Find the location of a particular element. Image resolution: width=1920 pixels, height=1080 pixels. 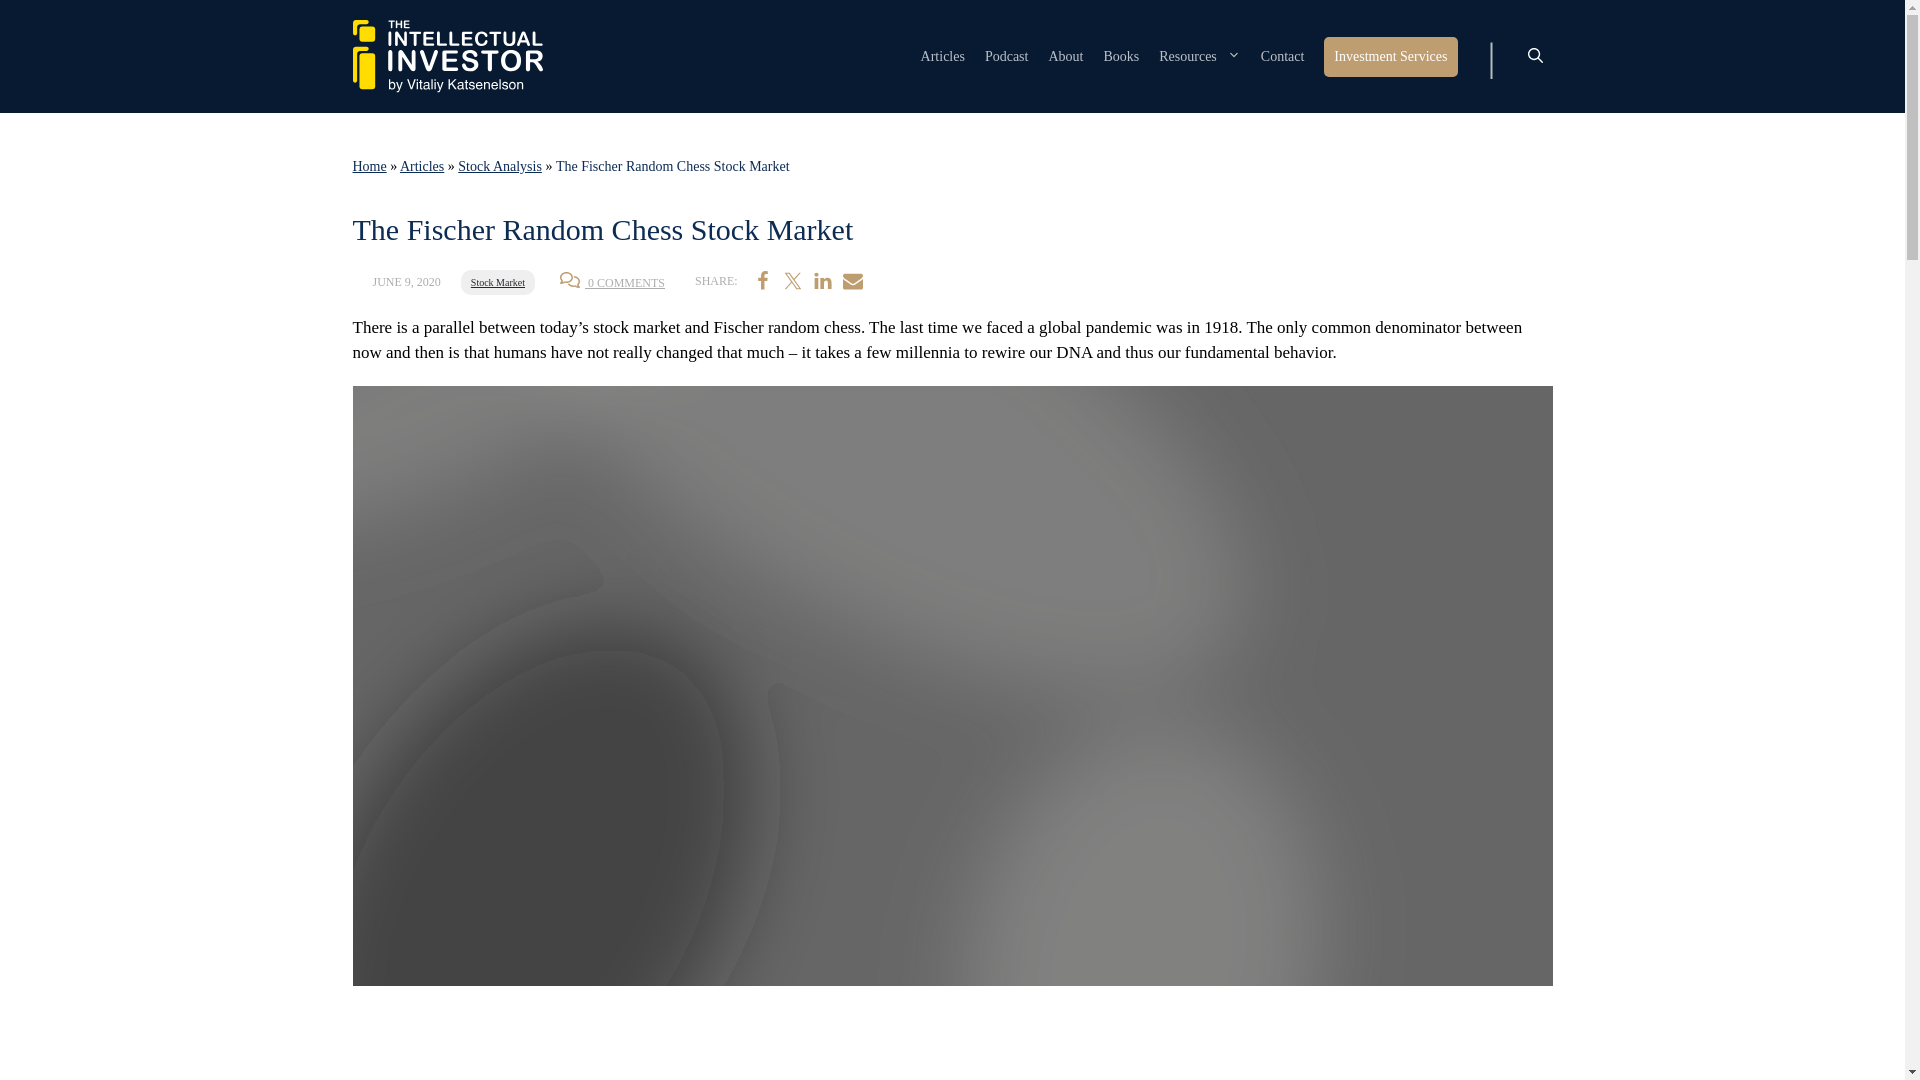

Articles is located at coordinates (943, 56).